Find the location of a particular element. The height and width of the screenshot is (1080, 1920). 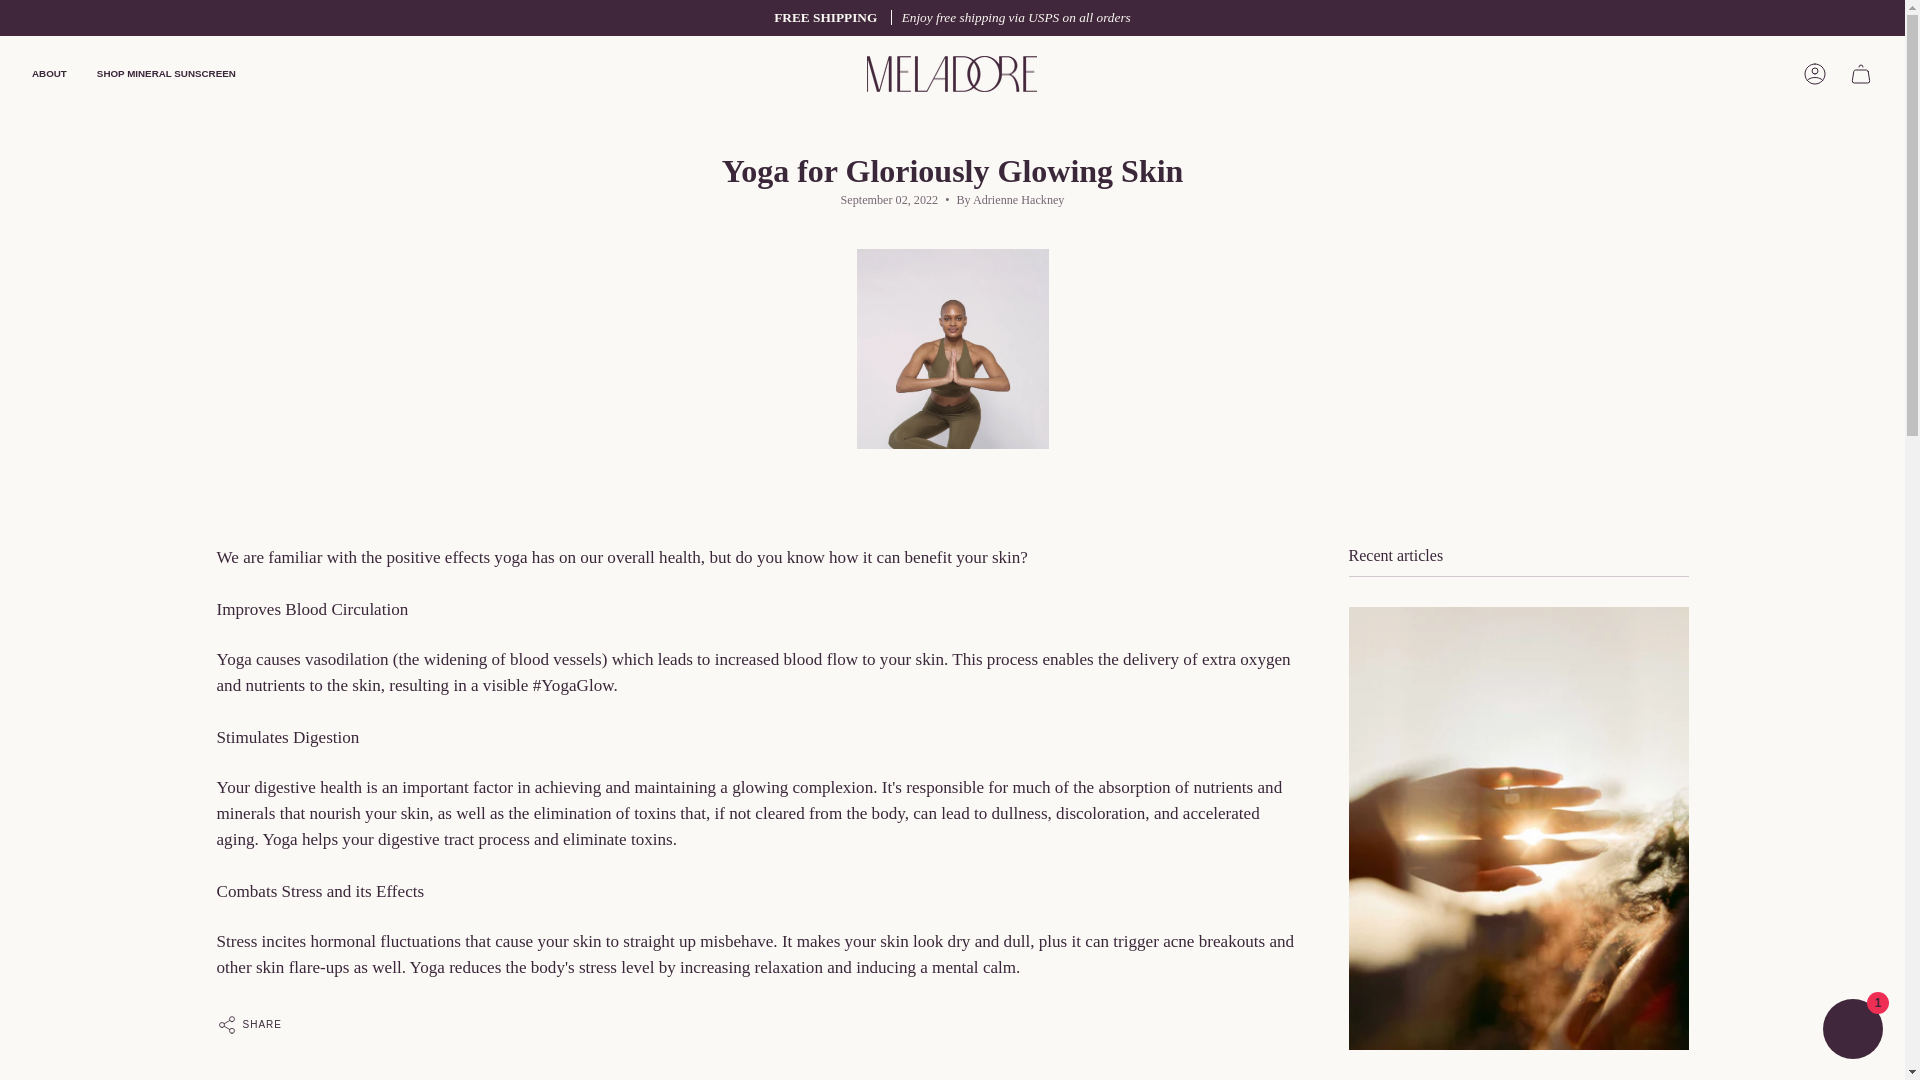

My Account is located at coordinates (1814, 74).